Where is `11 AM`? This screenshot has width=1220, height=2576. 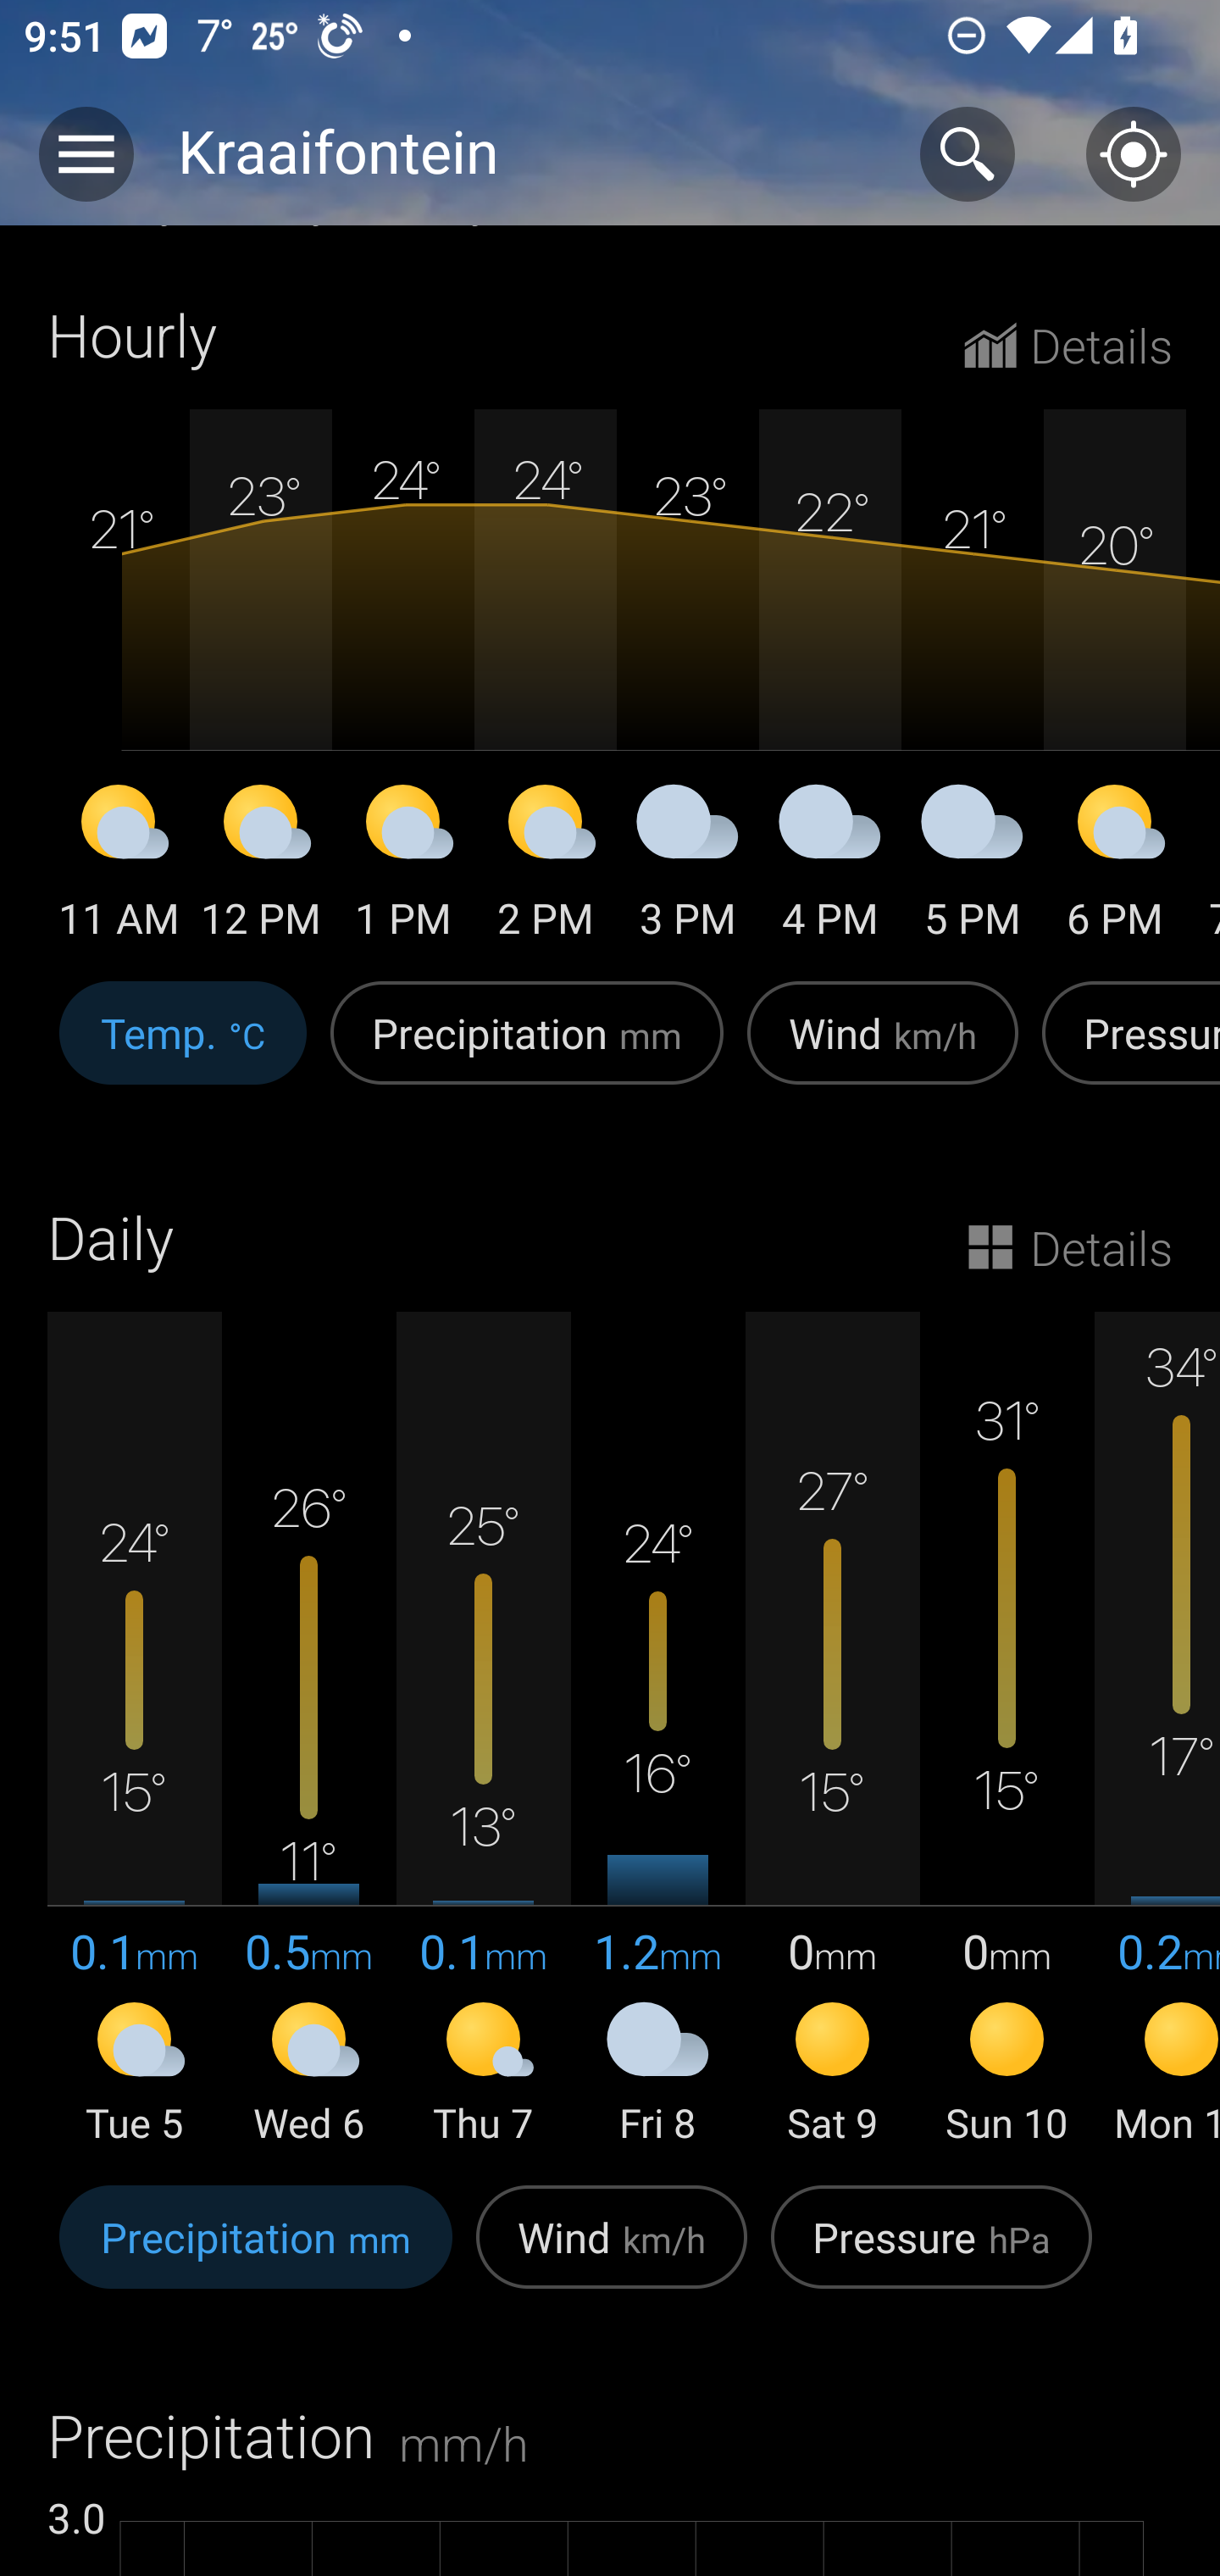 11 AM is located at coordinates (119, 866).